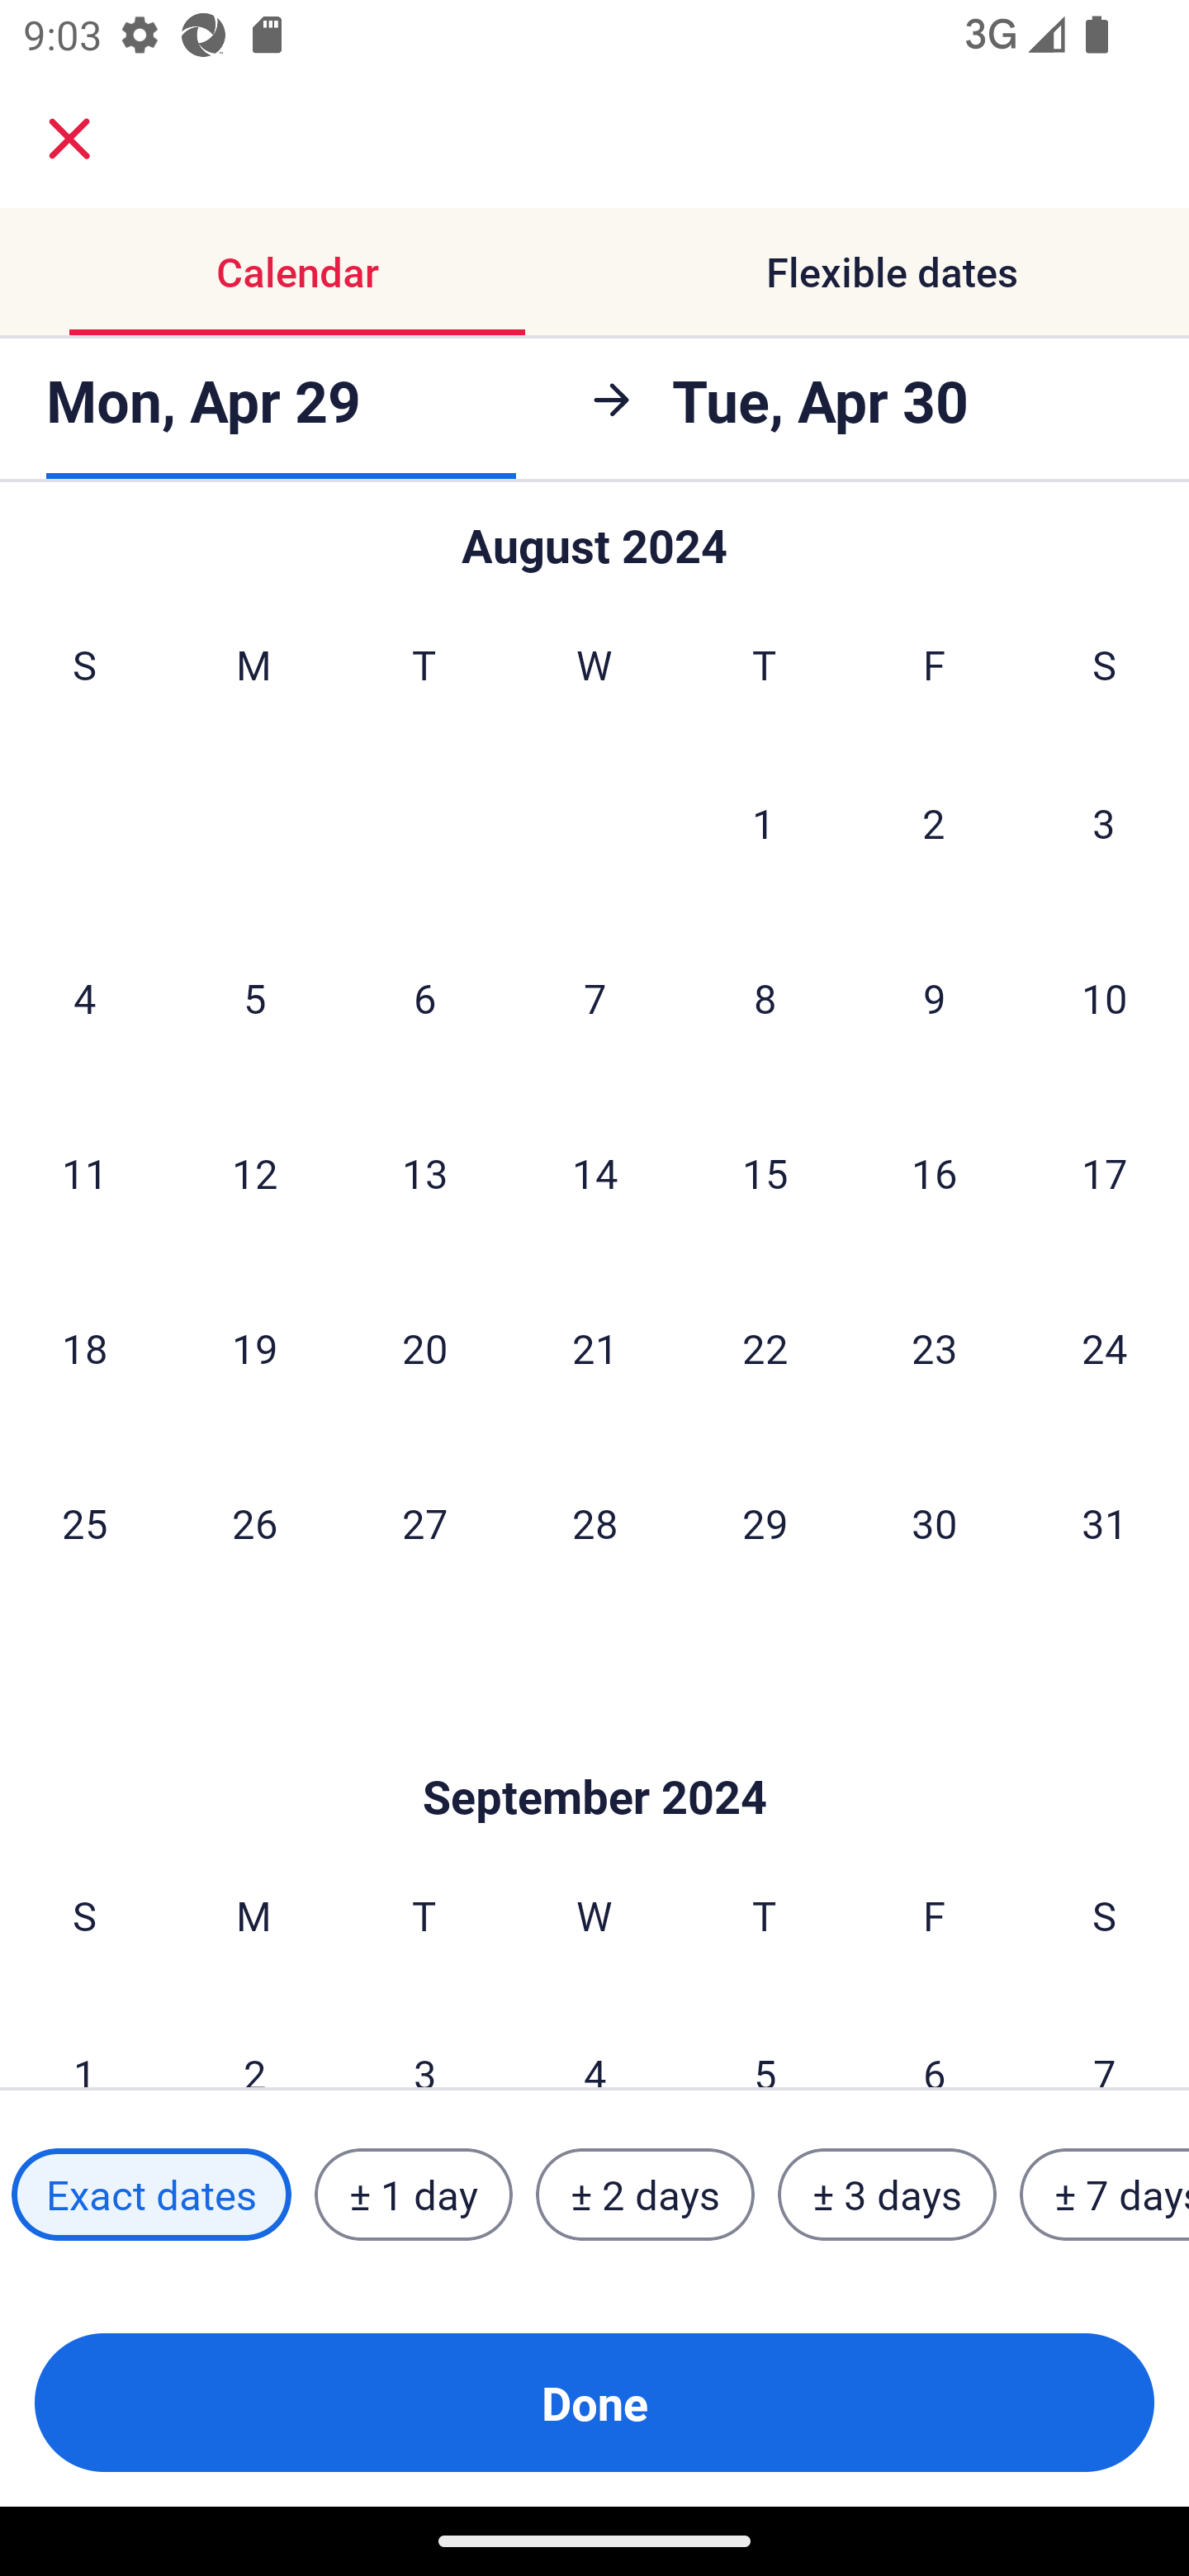  Describe the element at coordinates (887, 2195) in the screenshot. I see `± 3 days` at that location.